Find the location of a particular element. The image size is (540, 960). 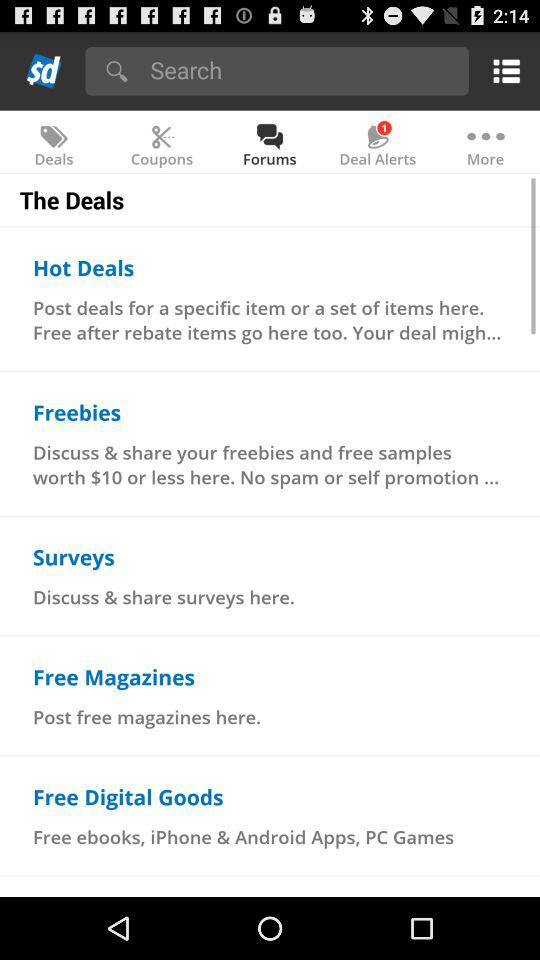

press the item above the freebies item is located at coordinates (270, 320).